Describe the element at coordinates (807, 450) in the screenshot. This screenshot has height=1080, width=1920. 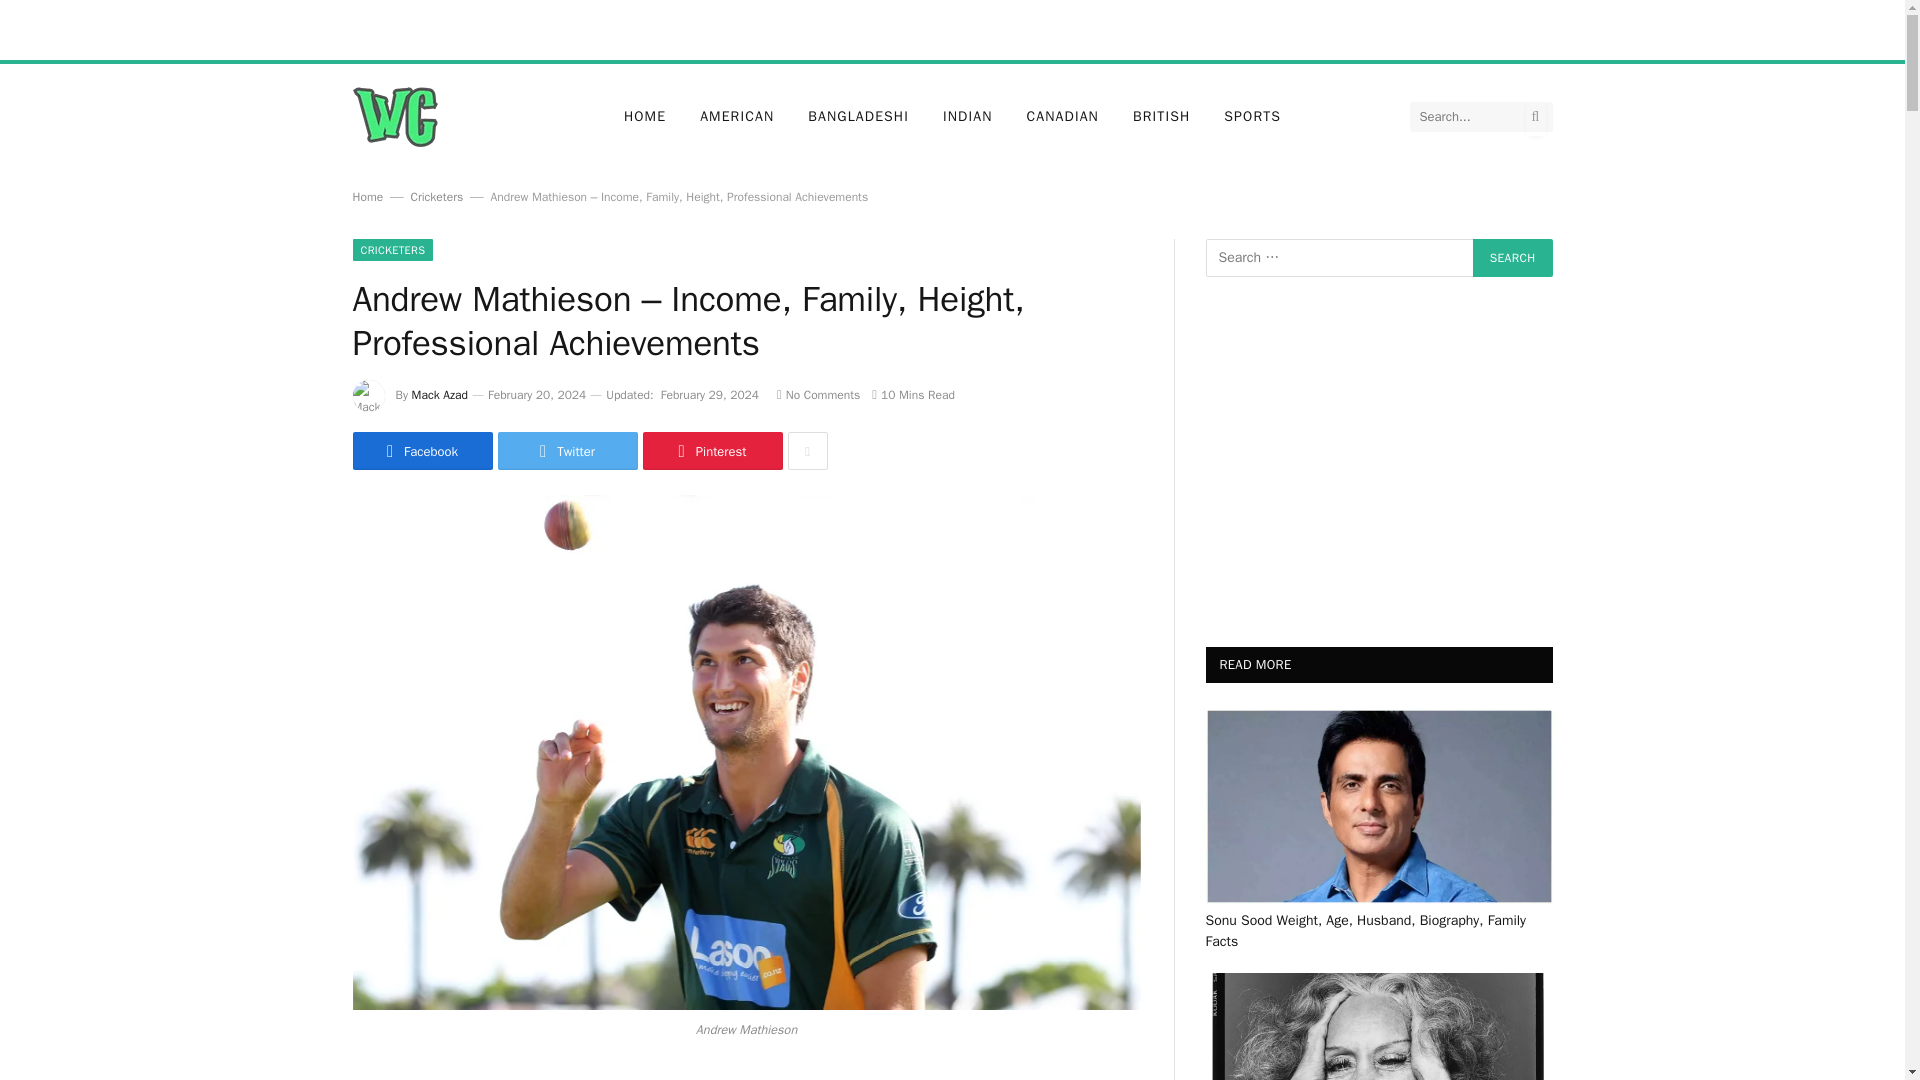
I see `Show More Social Sharing` at that location.